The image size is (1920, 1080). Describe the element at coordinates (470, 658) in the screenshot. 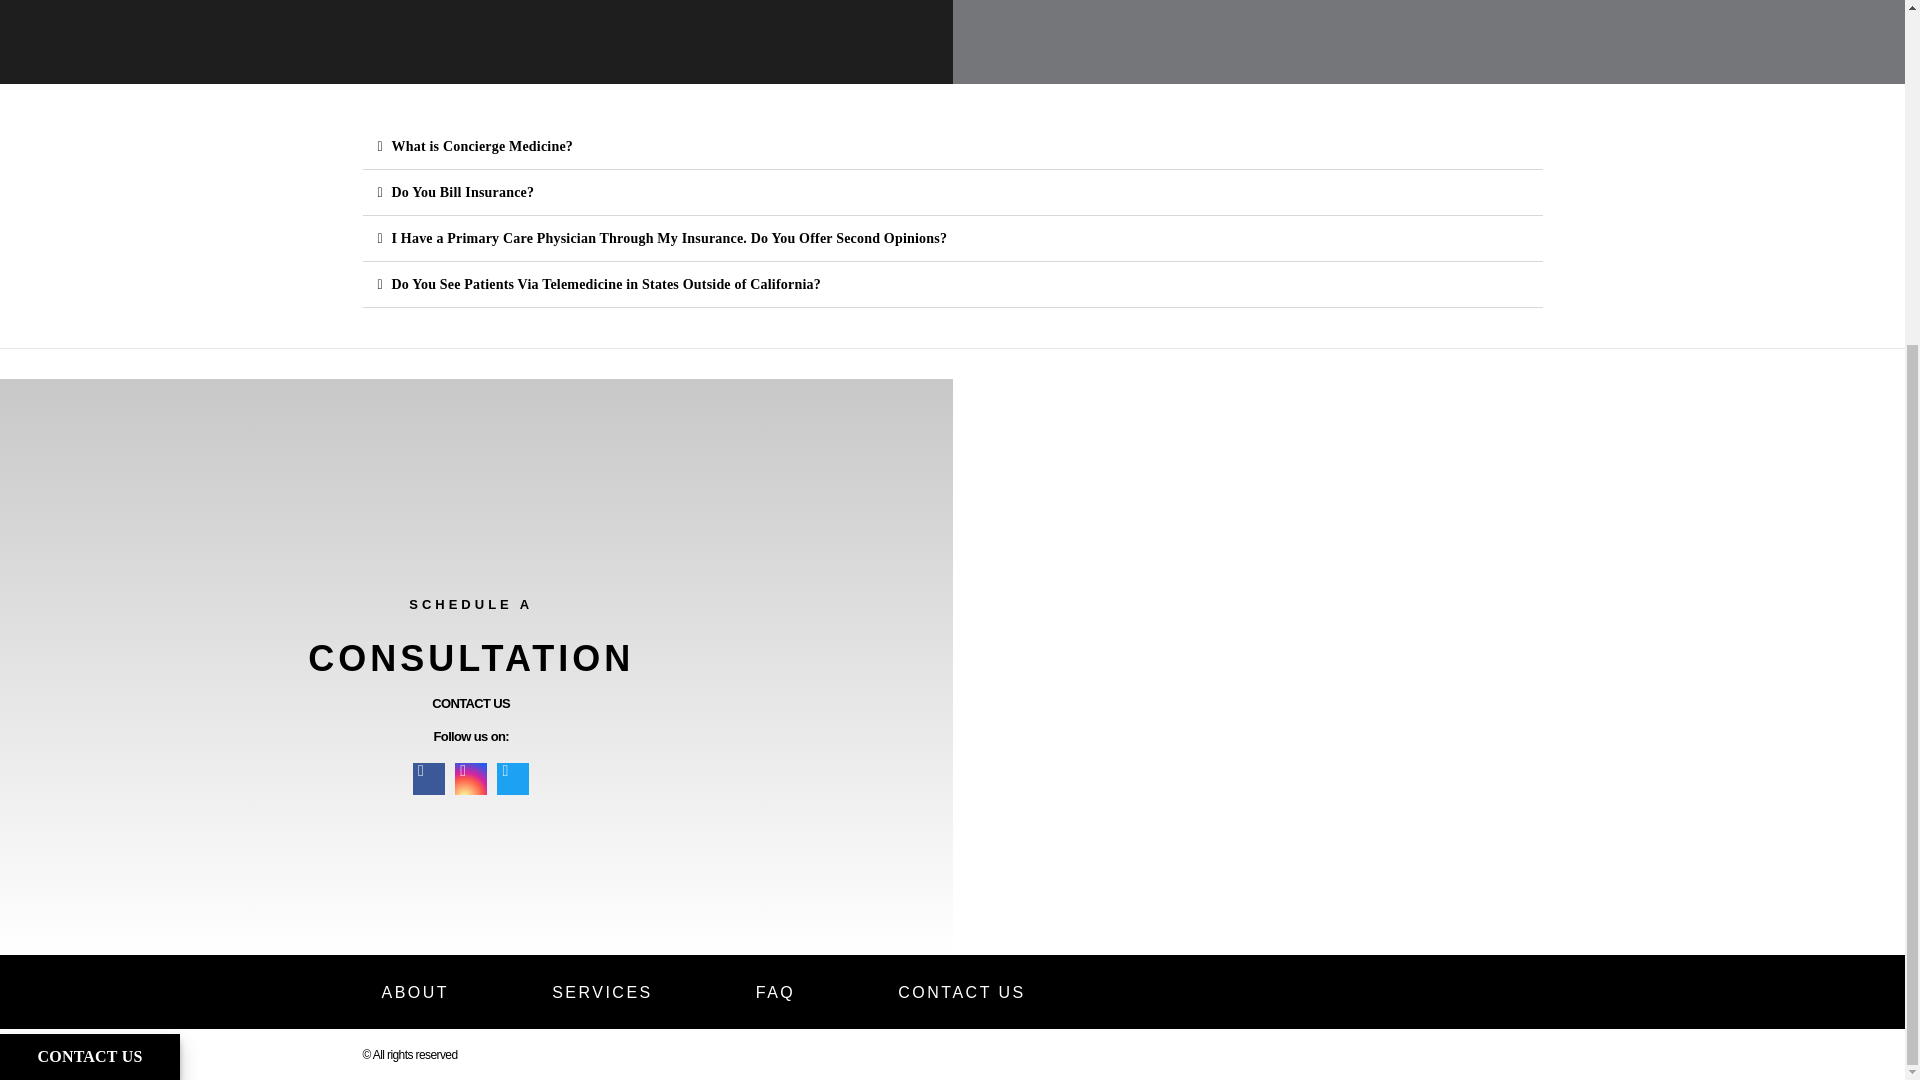

I see `CONSULTATION` at that location.